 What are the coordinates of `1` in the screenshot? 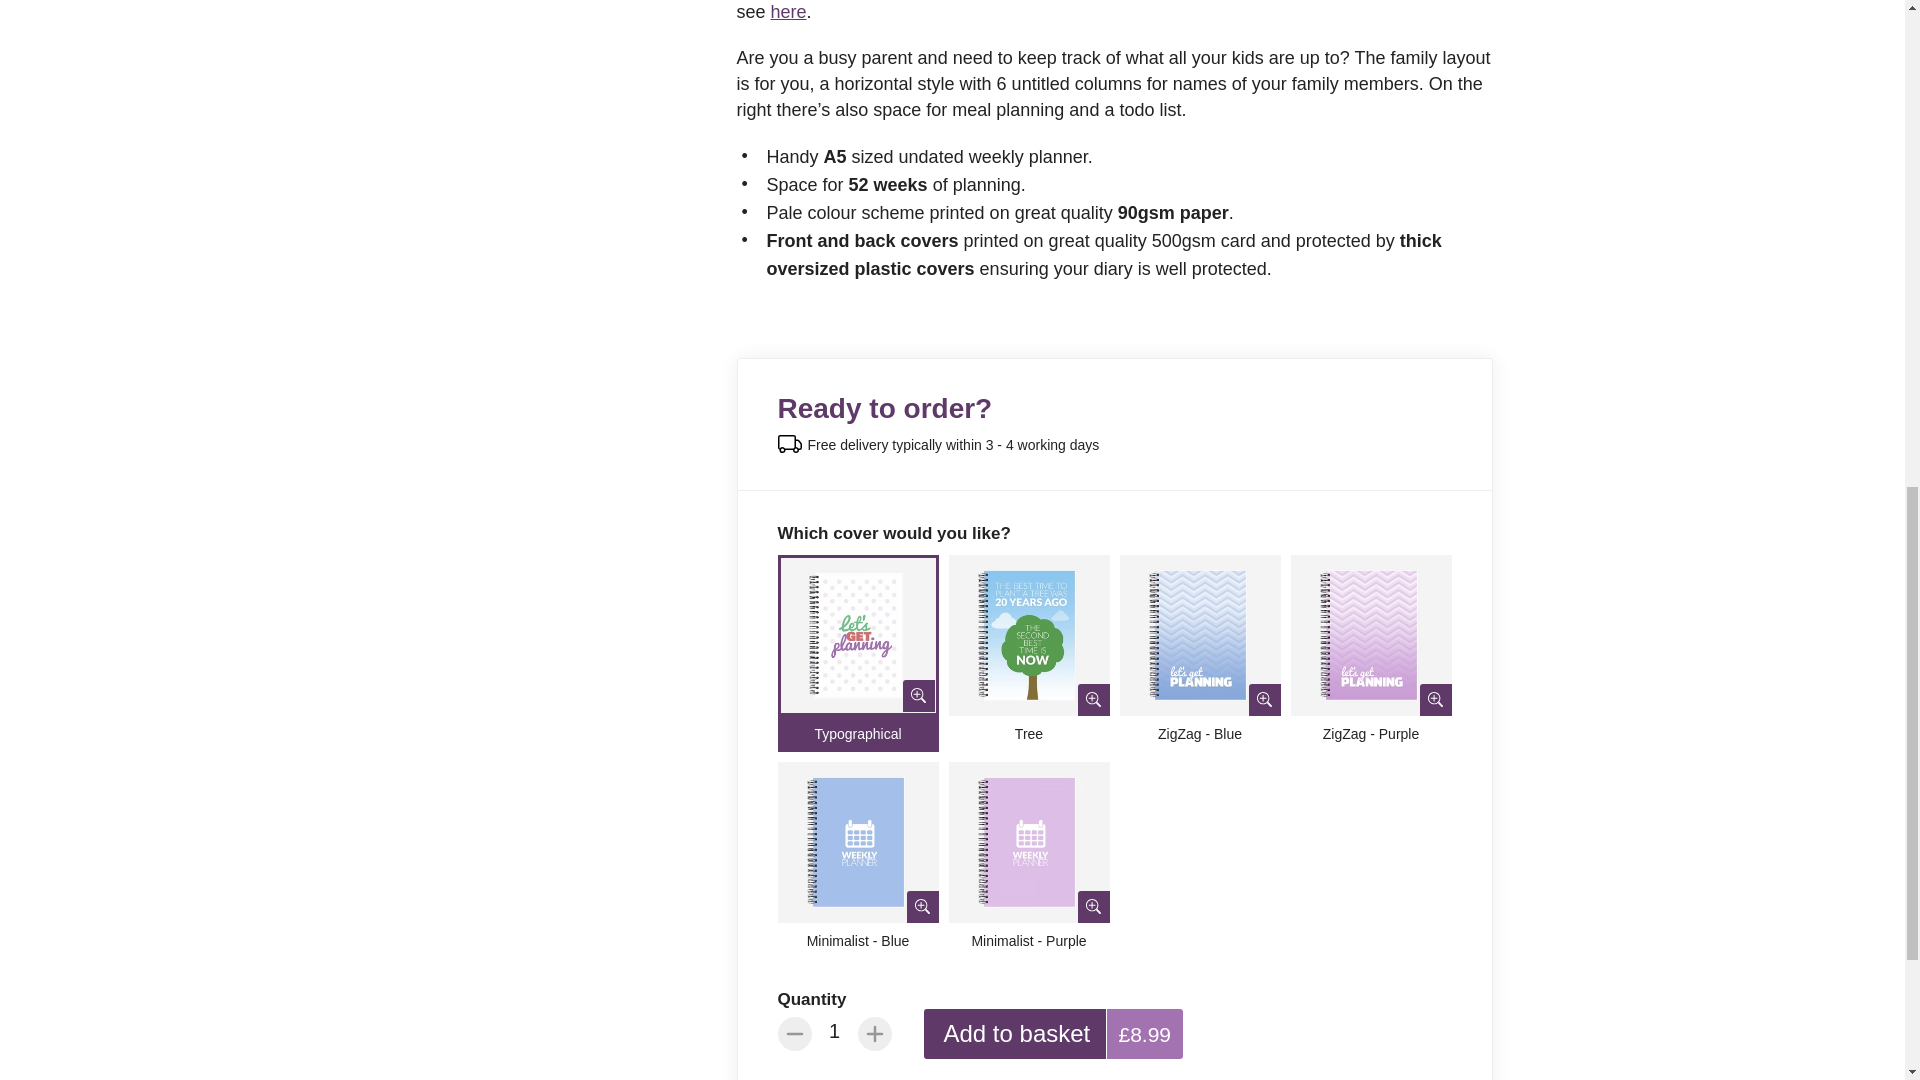 It's located at (835, 1030).